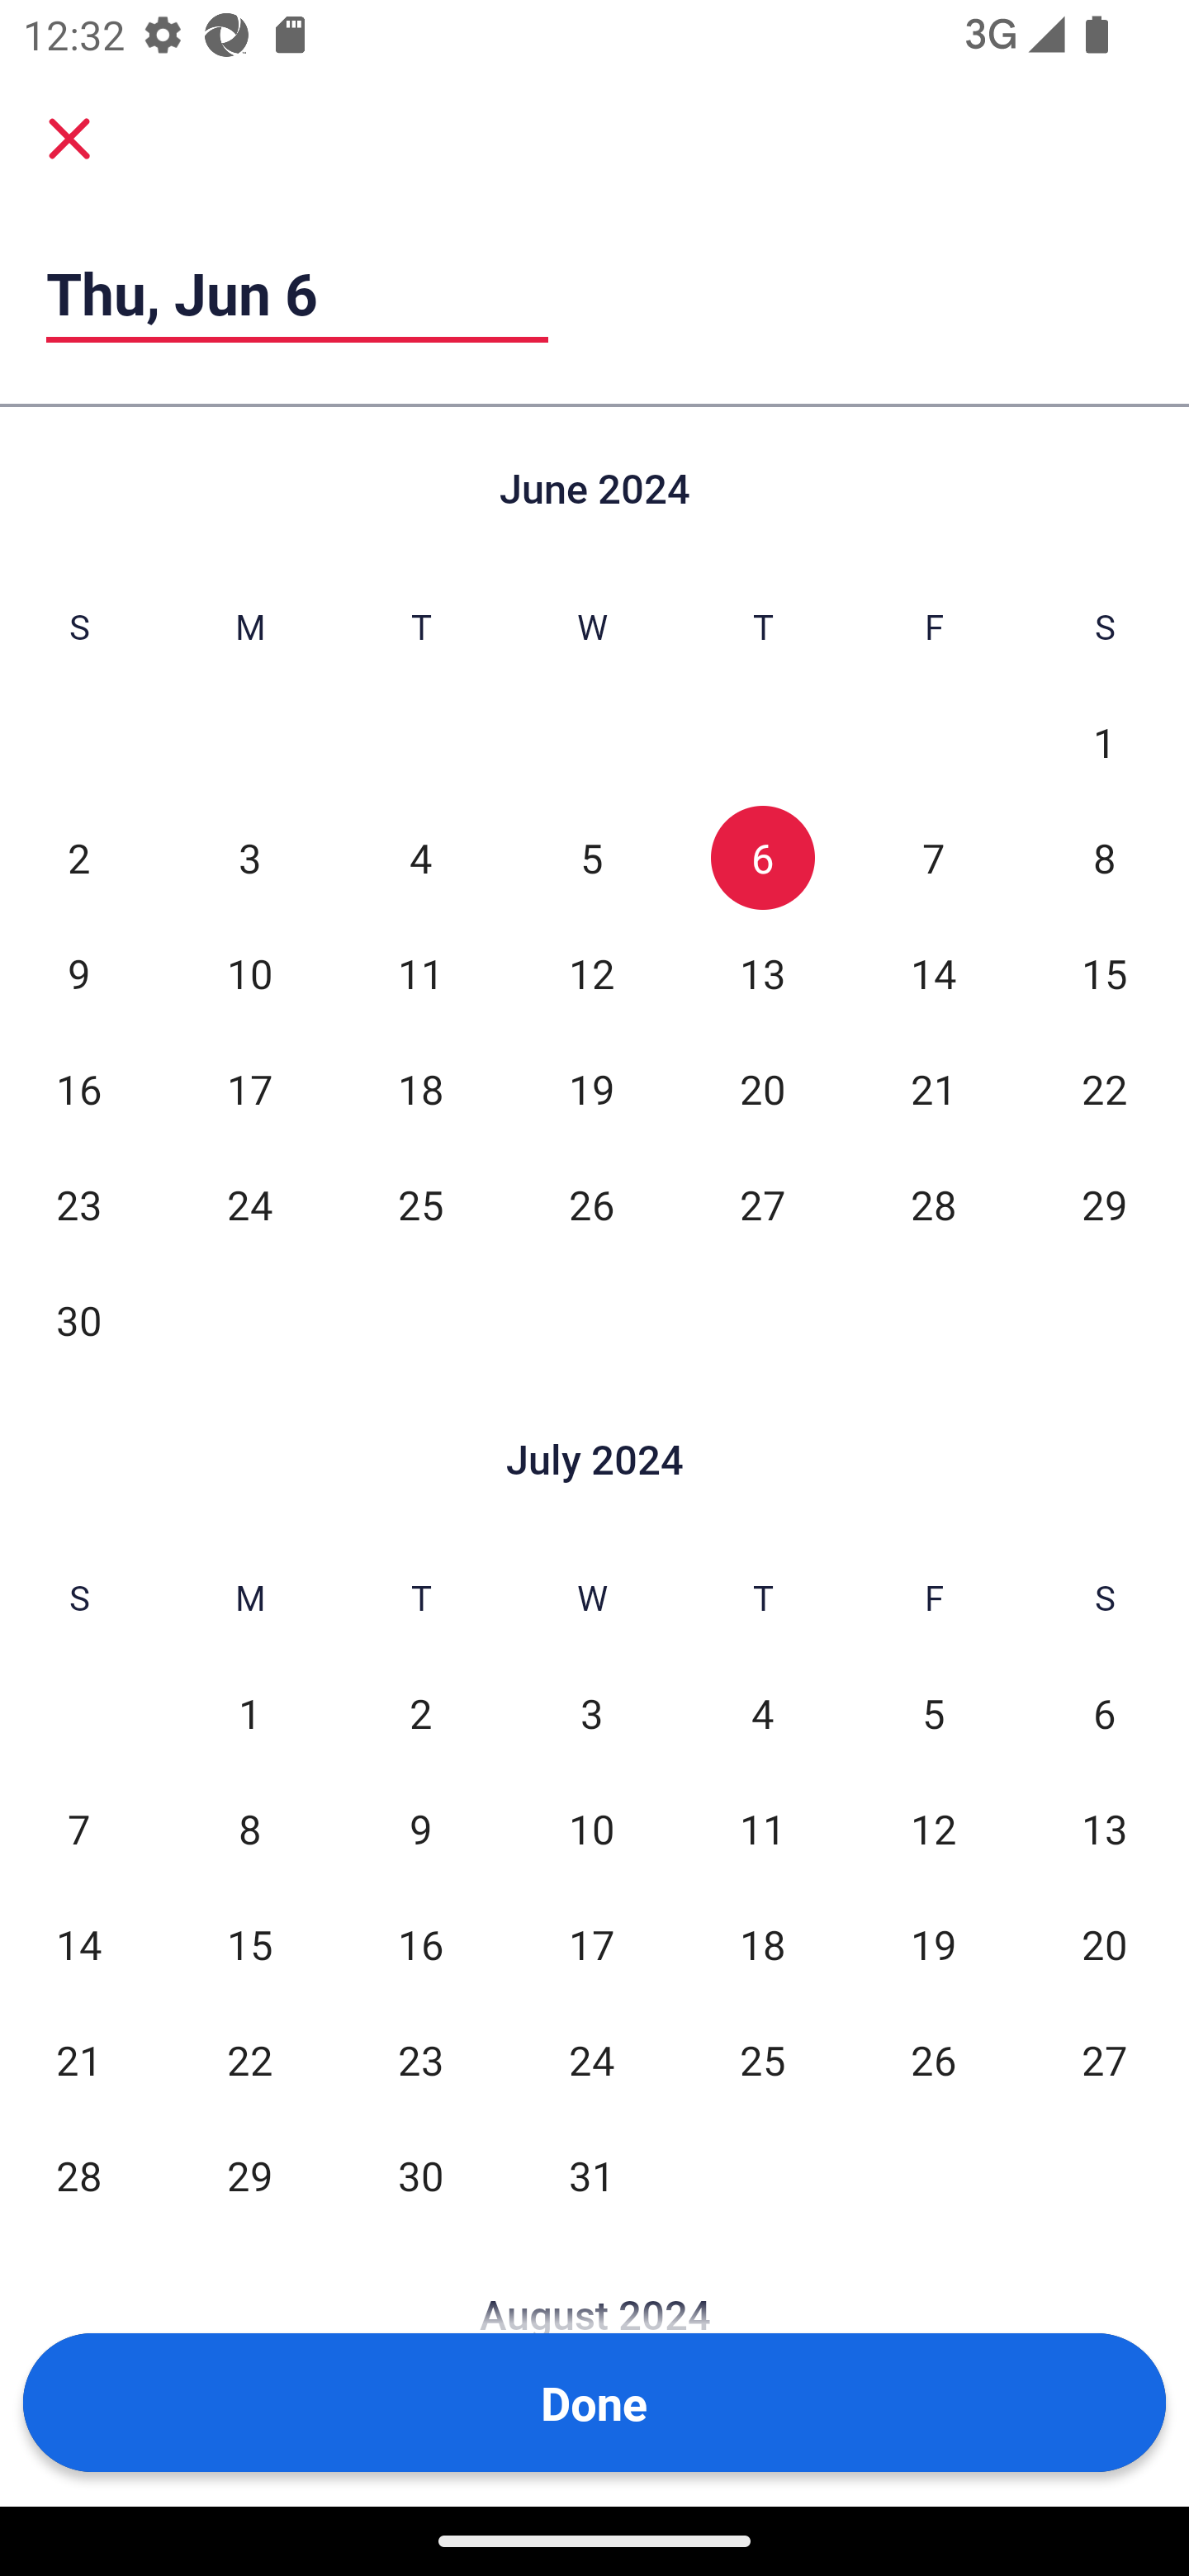  What do you see at coordinates (762, 857) in the screenshot?
I see `6 Thu, Jun 6, Selected` at bounding box center [762, 857].